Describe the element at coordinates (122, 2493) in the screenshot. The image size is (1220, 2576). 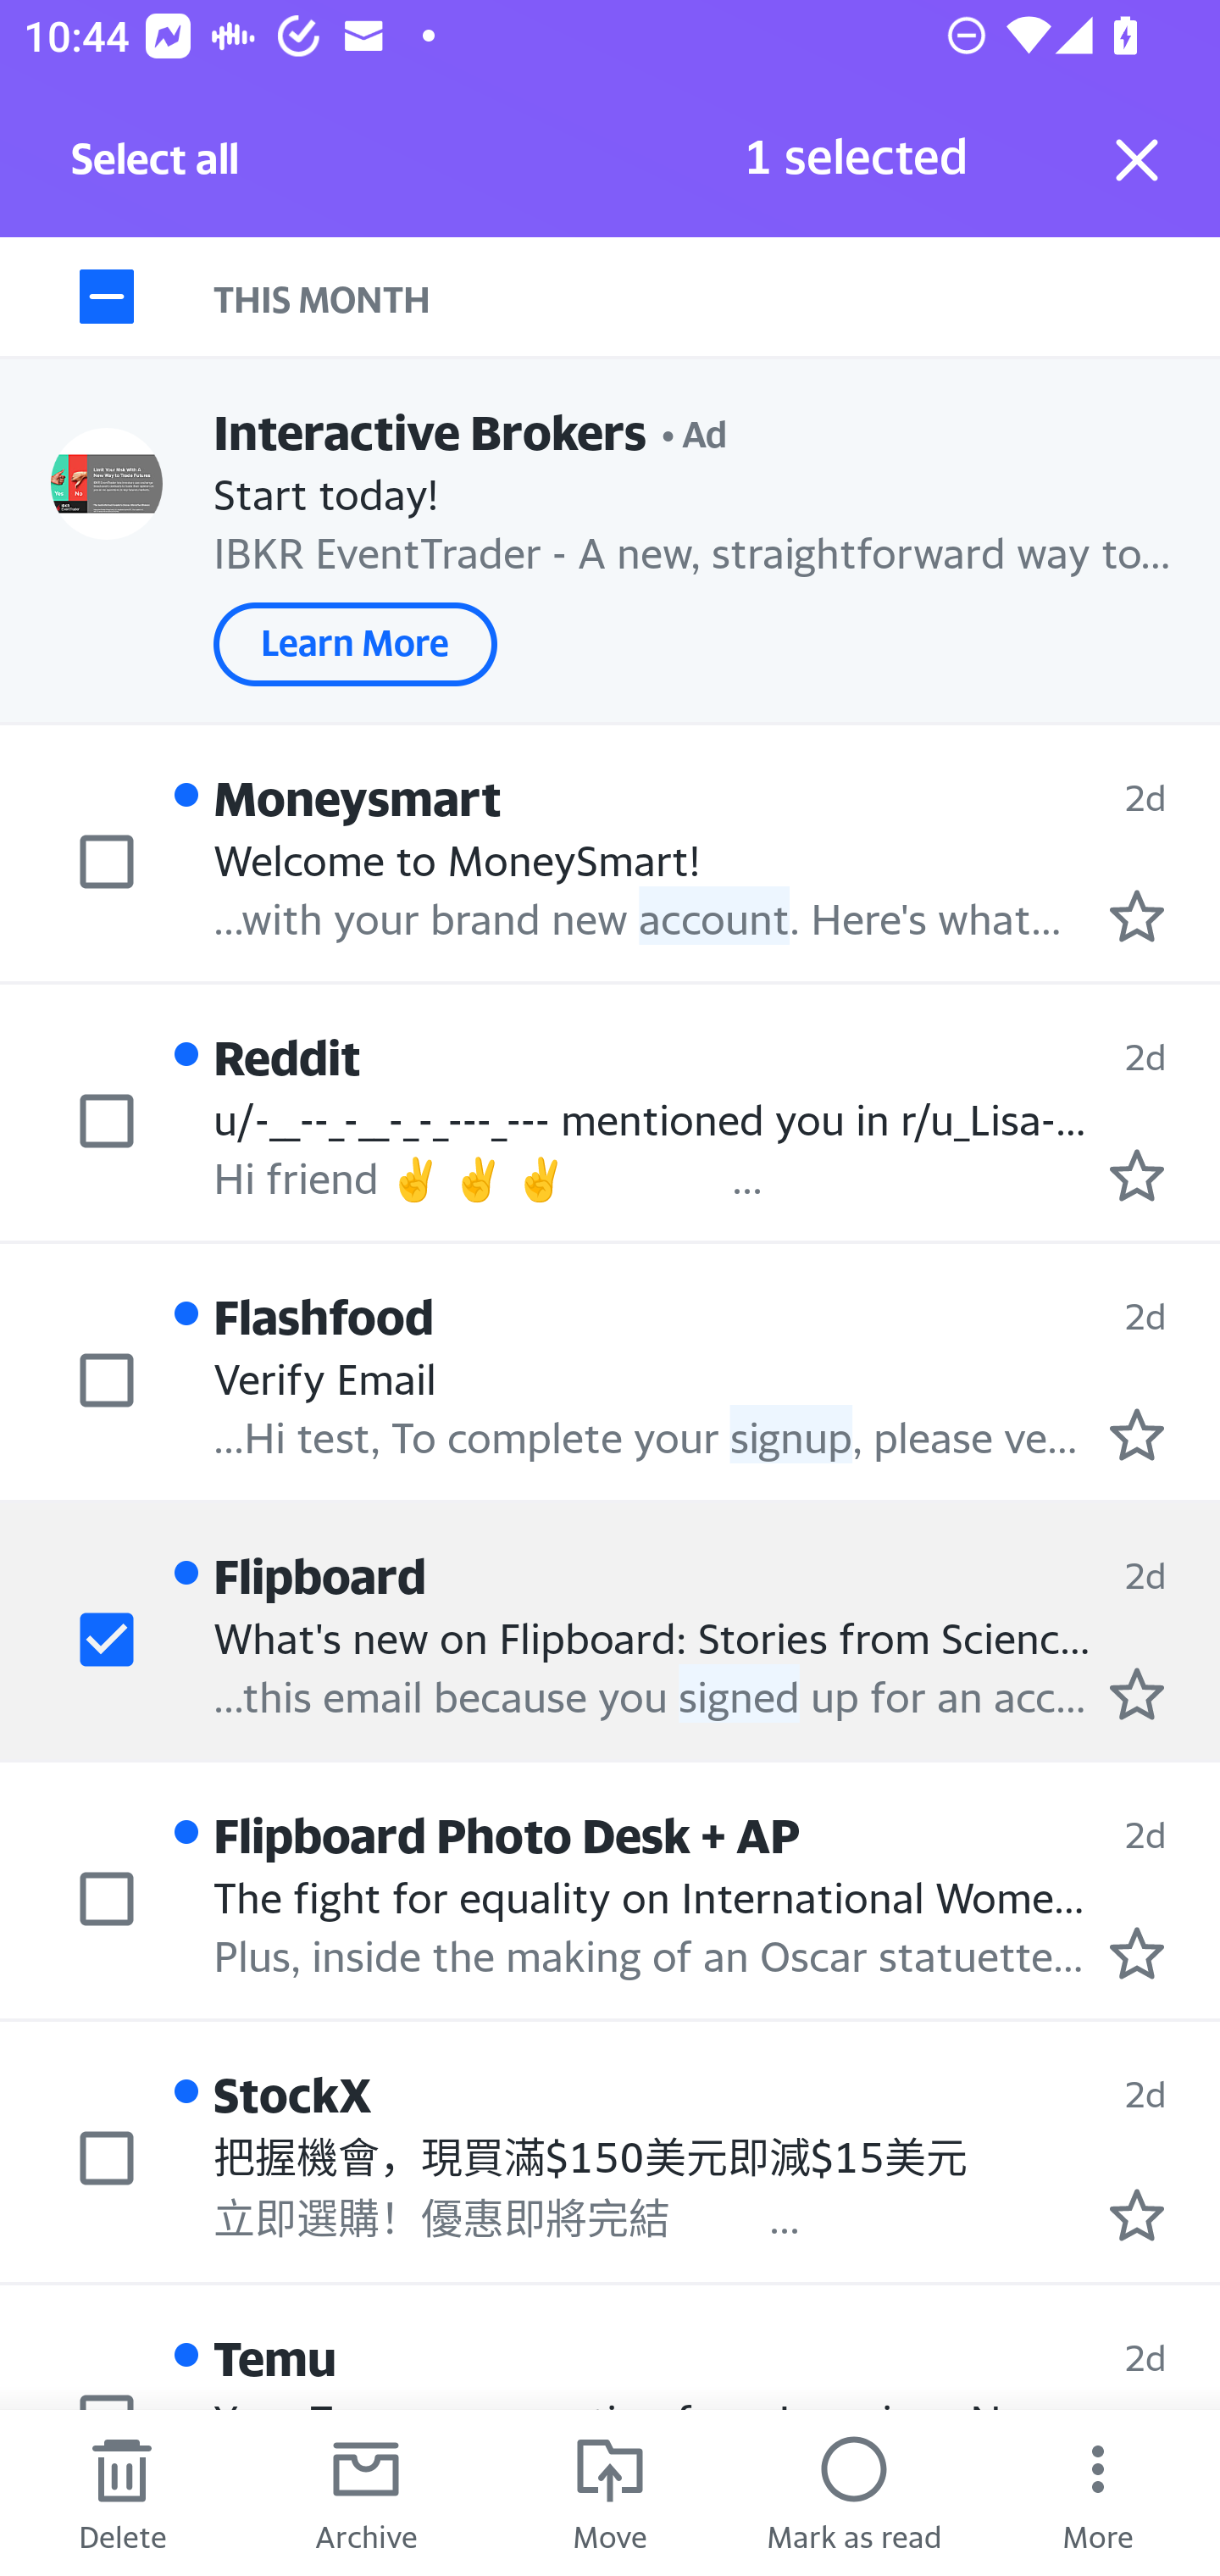
I see `Delete` at that location.